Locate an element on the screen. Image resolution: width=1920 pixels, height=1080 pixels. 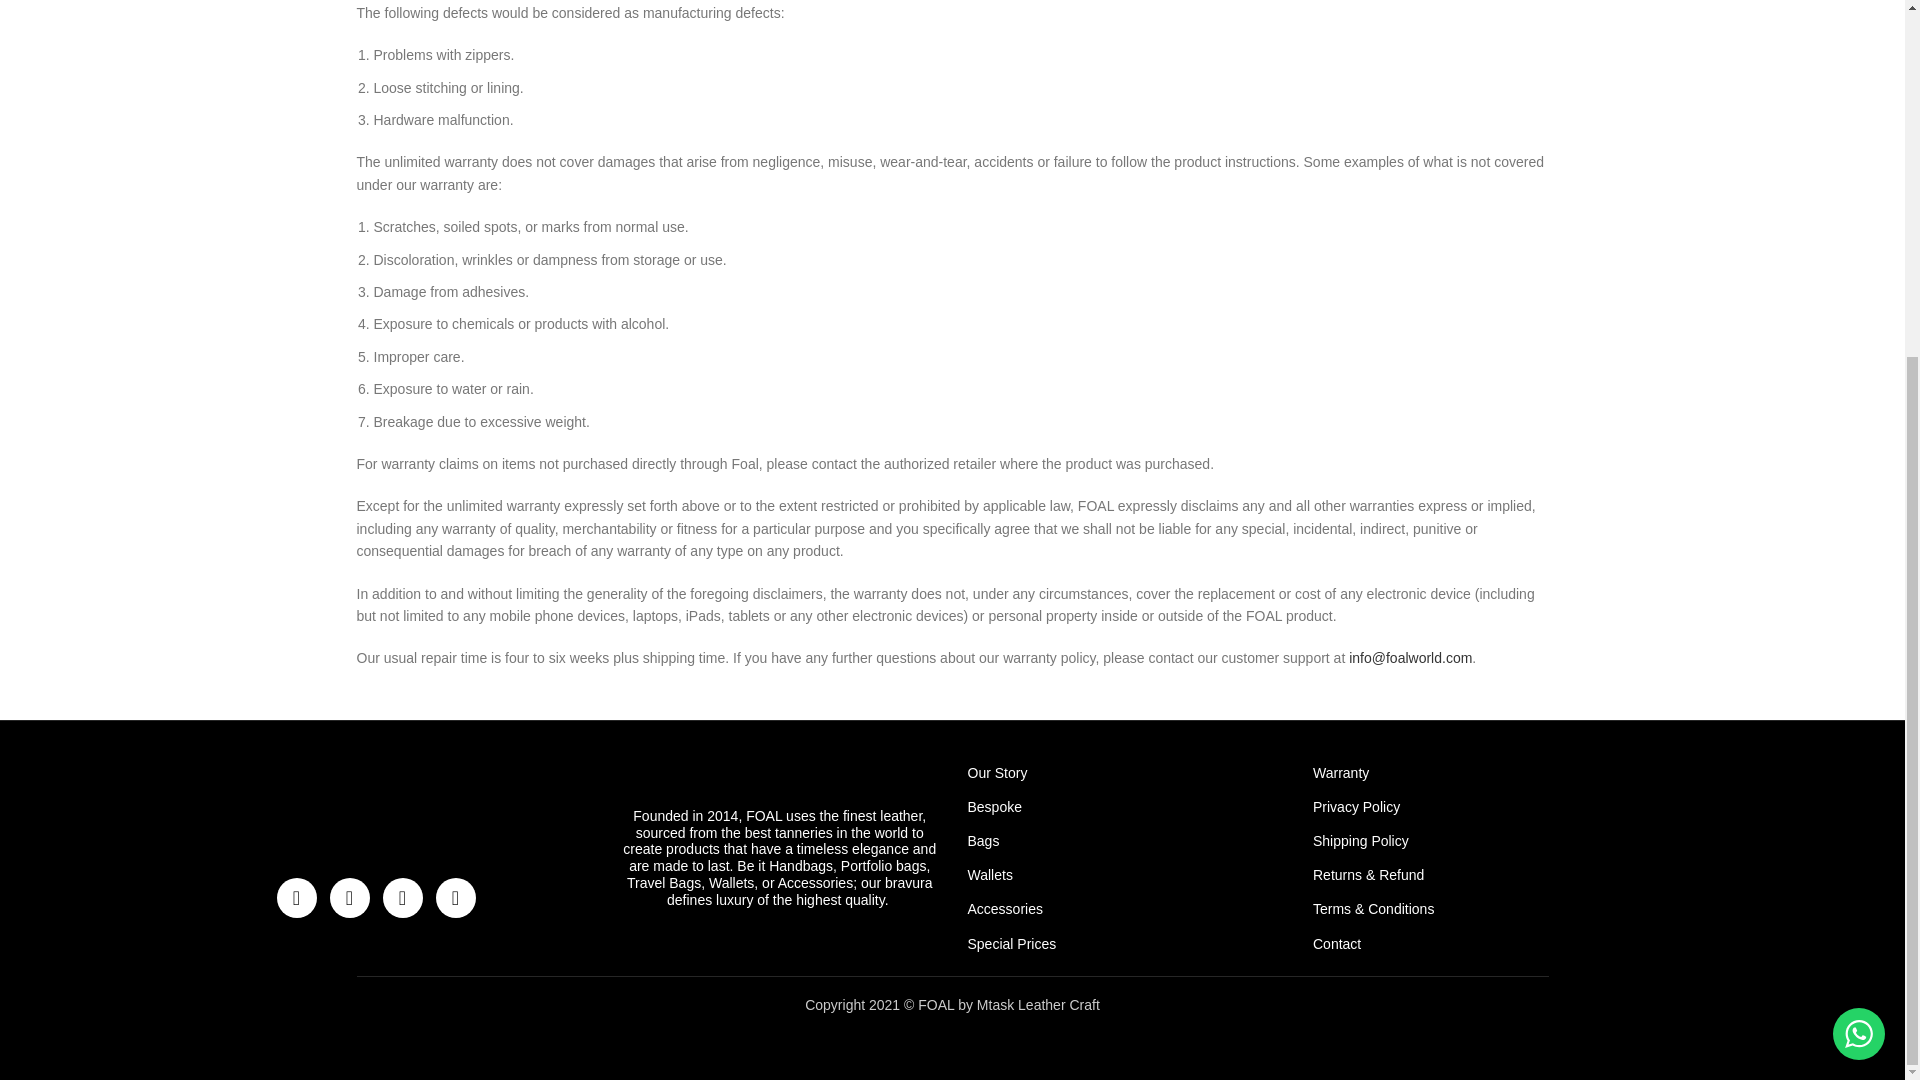
Warranty is located at coordinates (1470, 772).